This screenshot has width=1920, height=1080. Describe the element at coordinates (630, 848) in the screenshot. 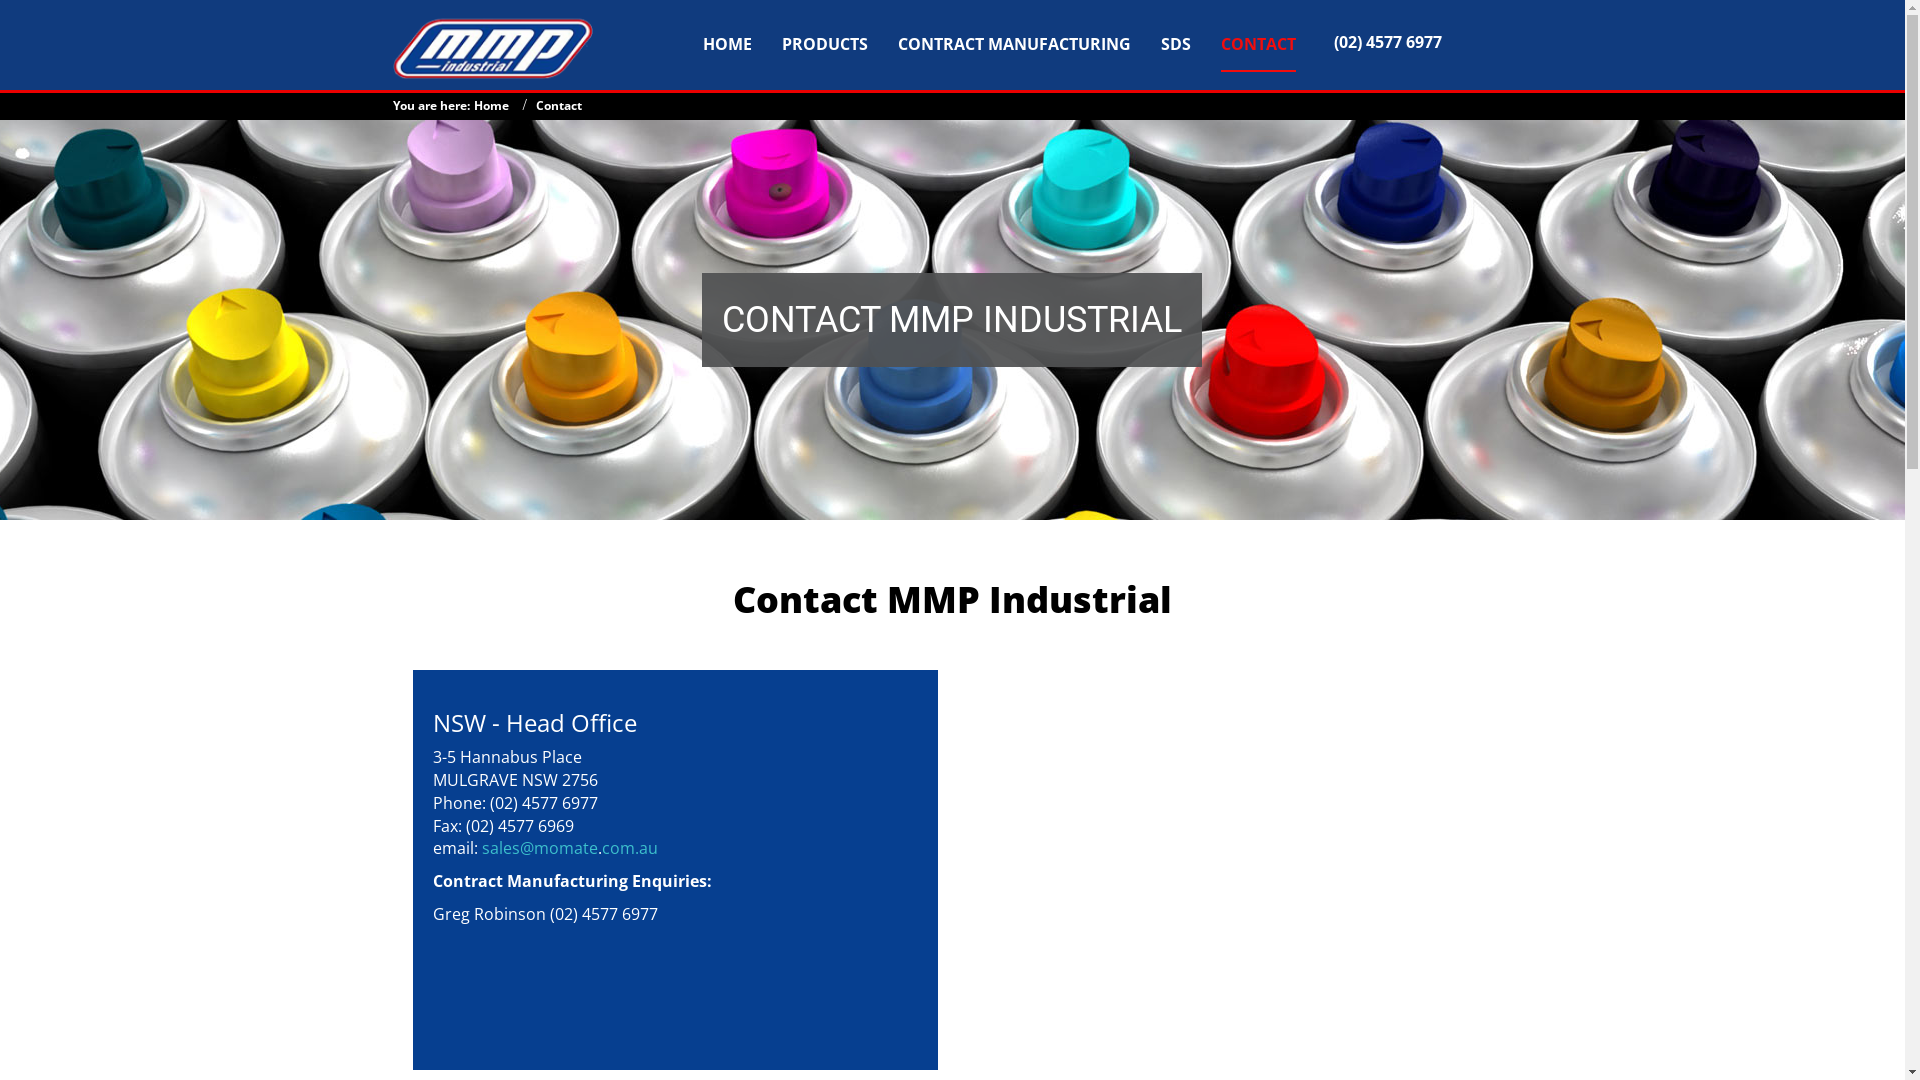

I see `com.au` at that location.